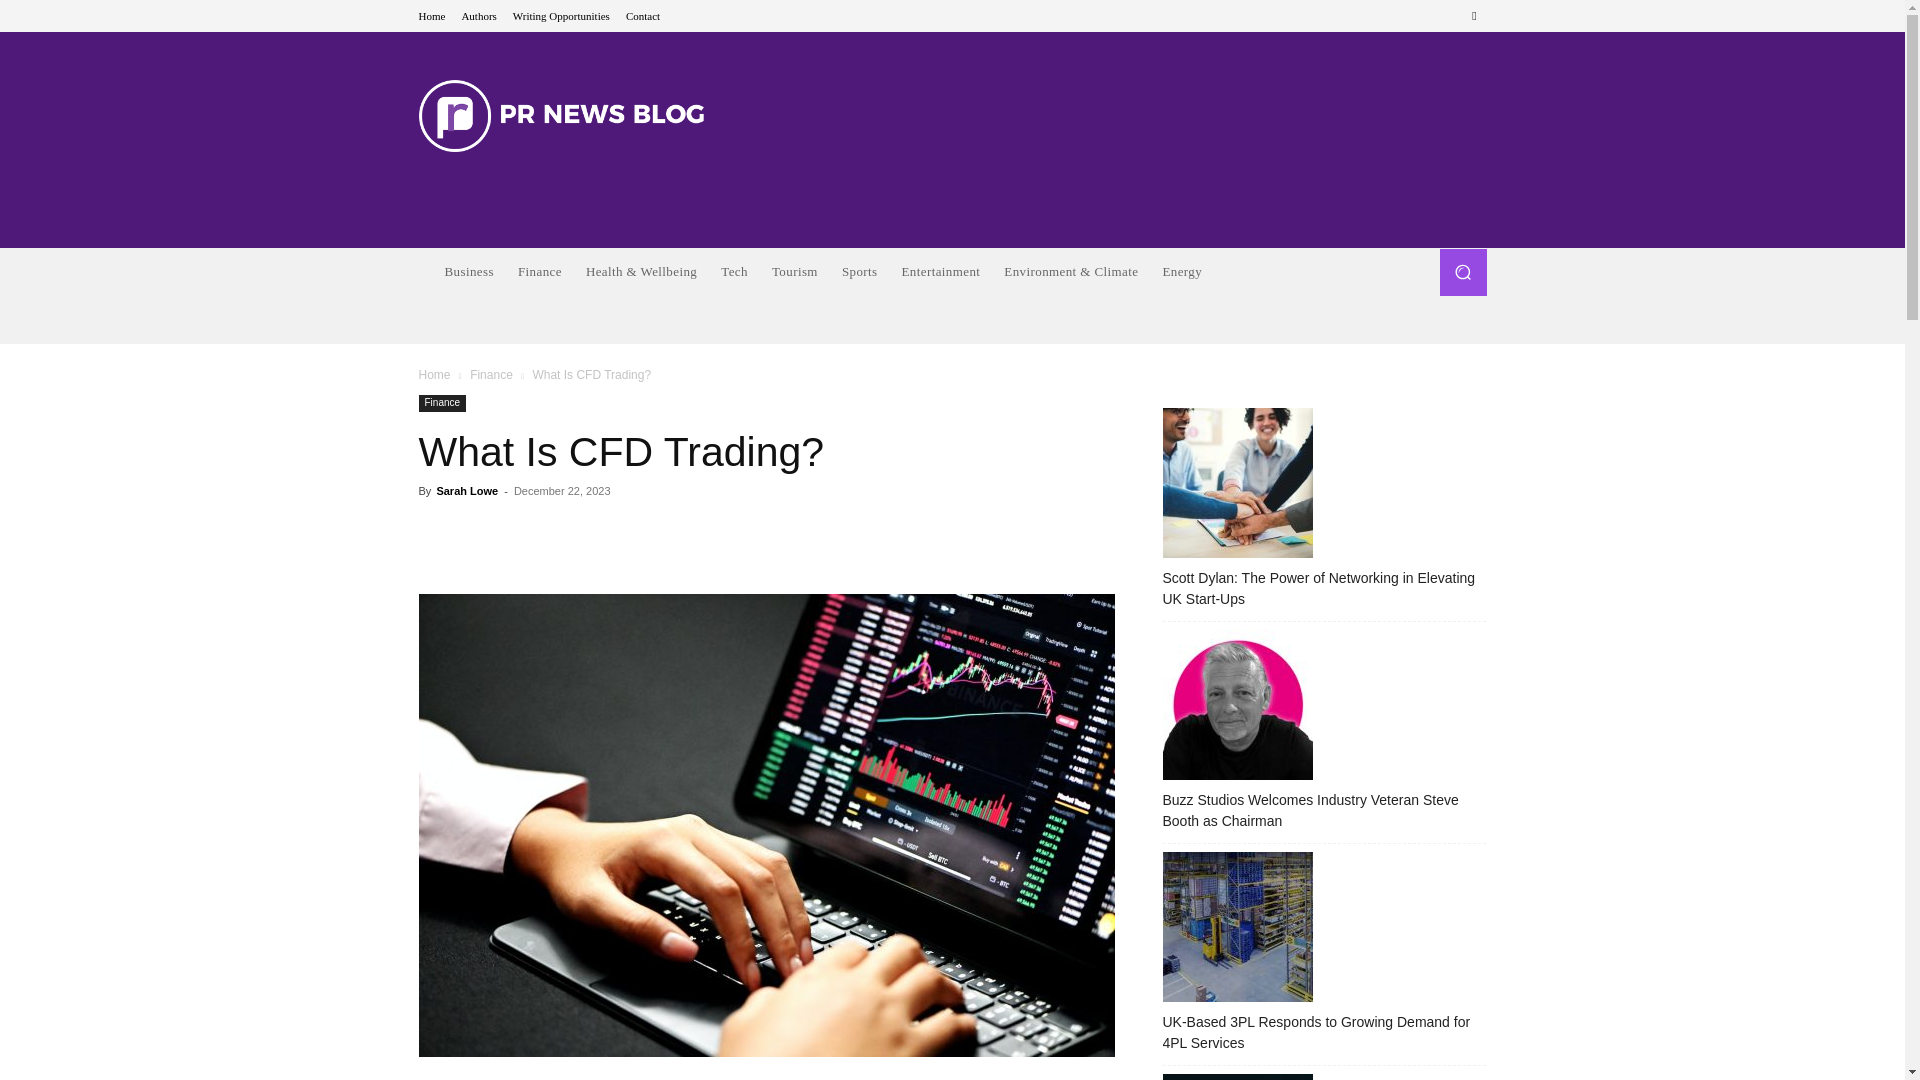  Describe the element at coordinates (468, 272) in the screenshot. I see `Business` at that location.